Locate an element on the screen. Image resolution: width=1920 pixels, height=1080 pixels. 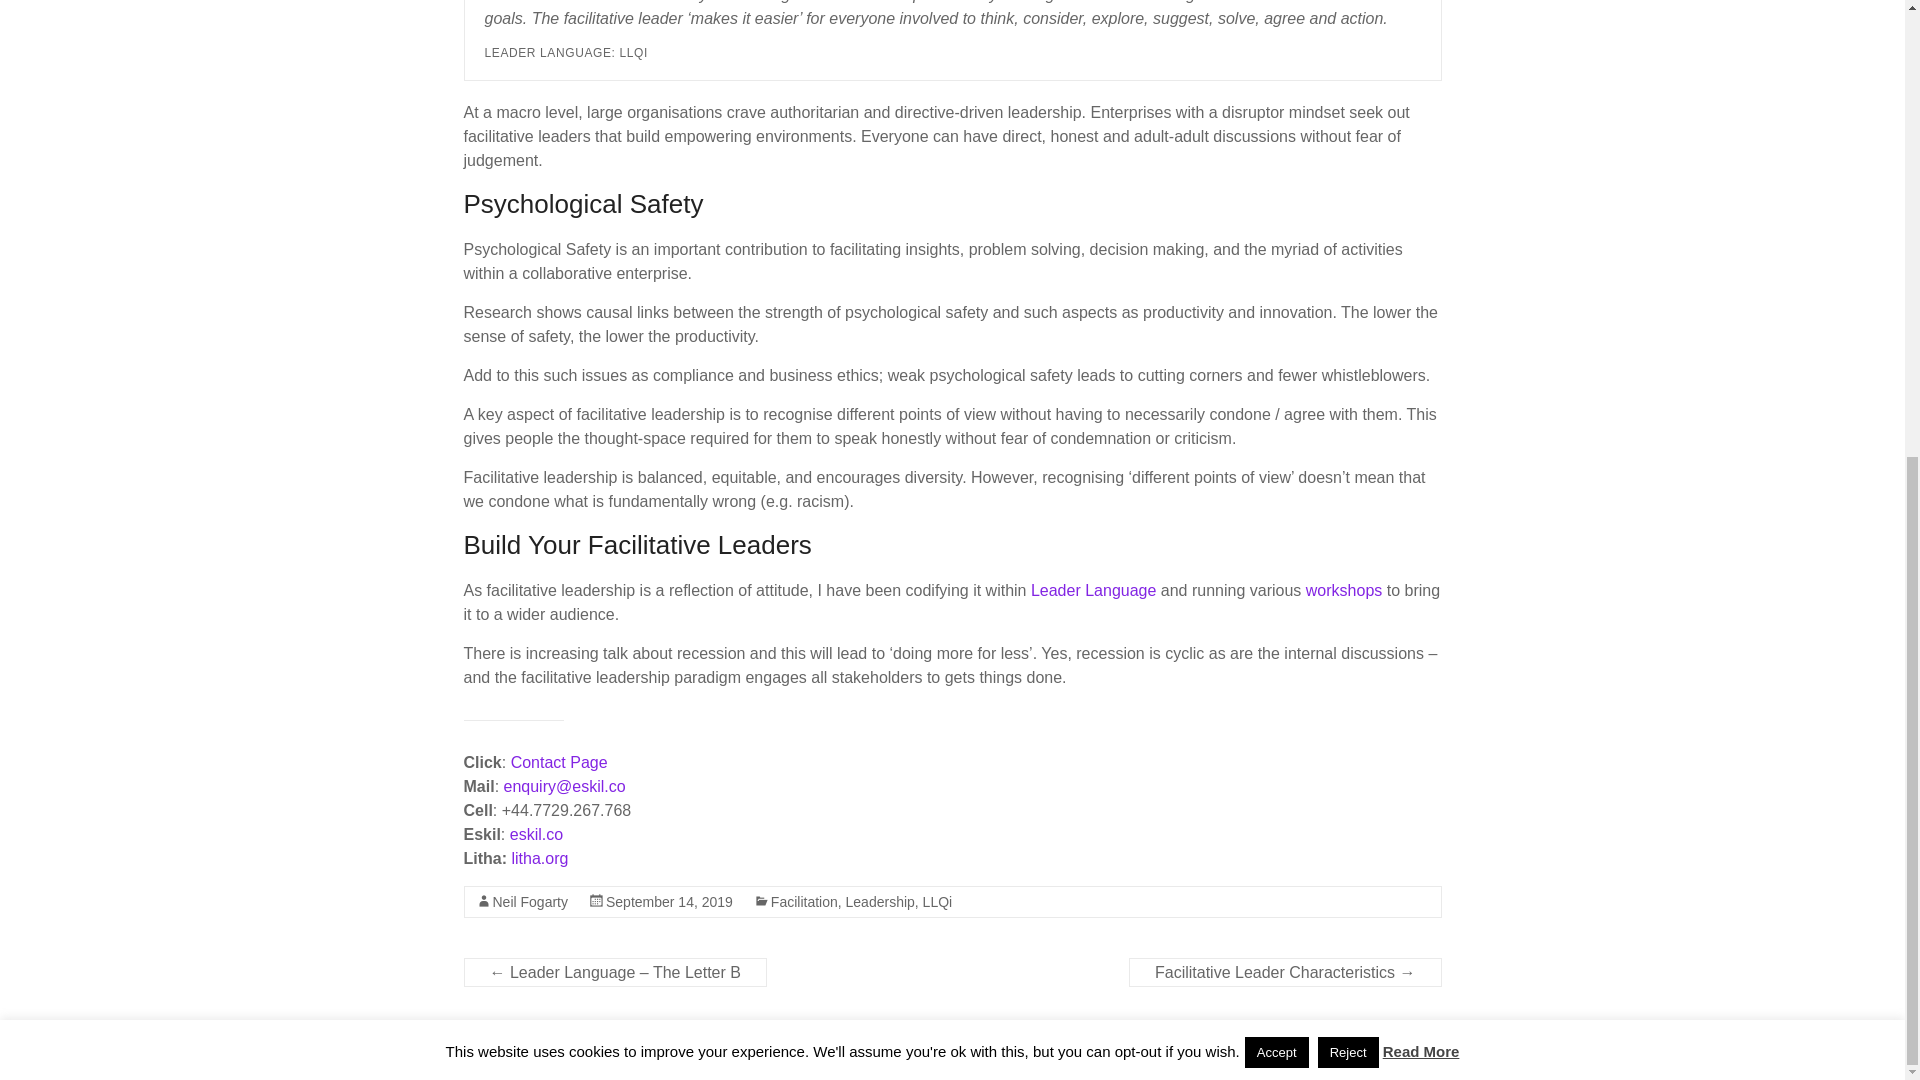
Neil Fogarty is located at coordinates (528, 902).